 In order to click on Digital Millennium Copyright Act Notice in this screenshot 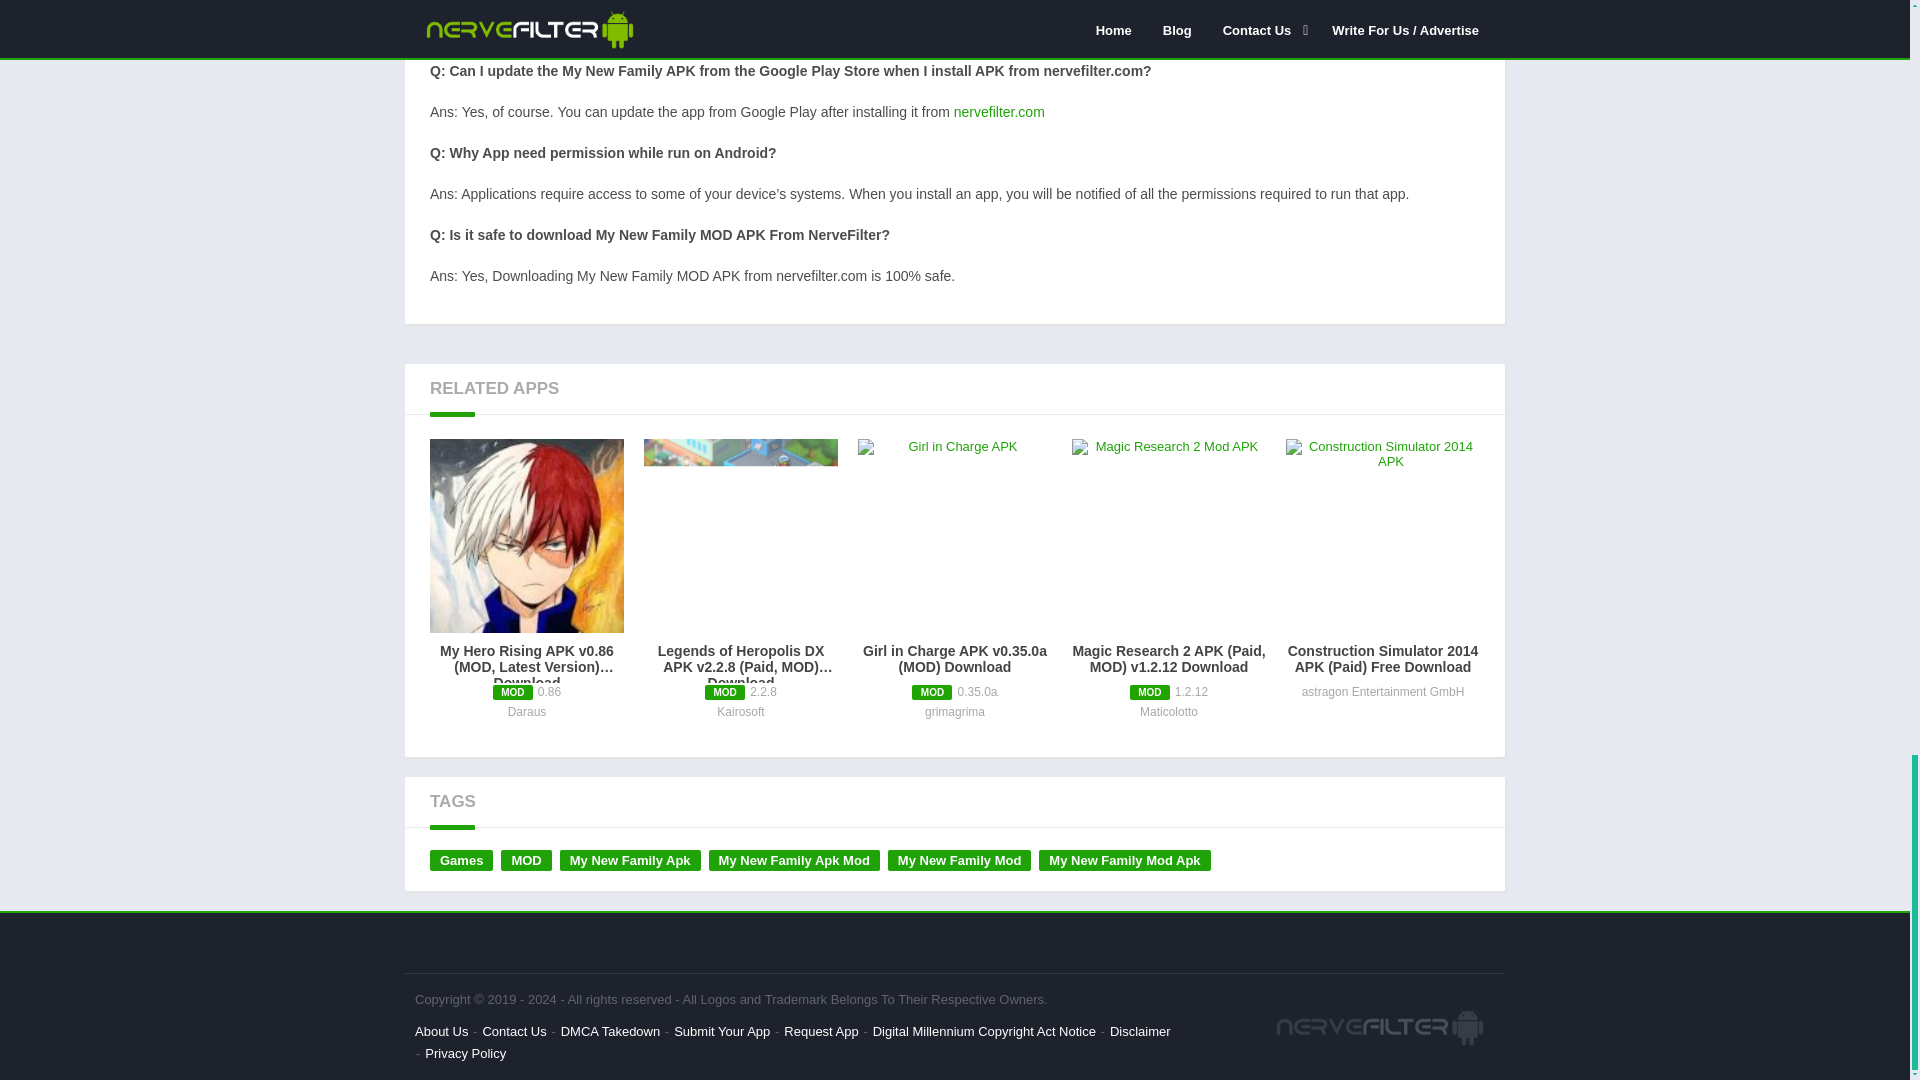, I will do `click(984, 1030)`.